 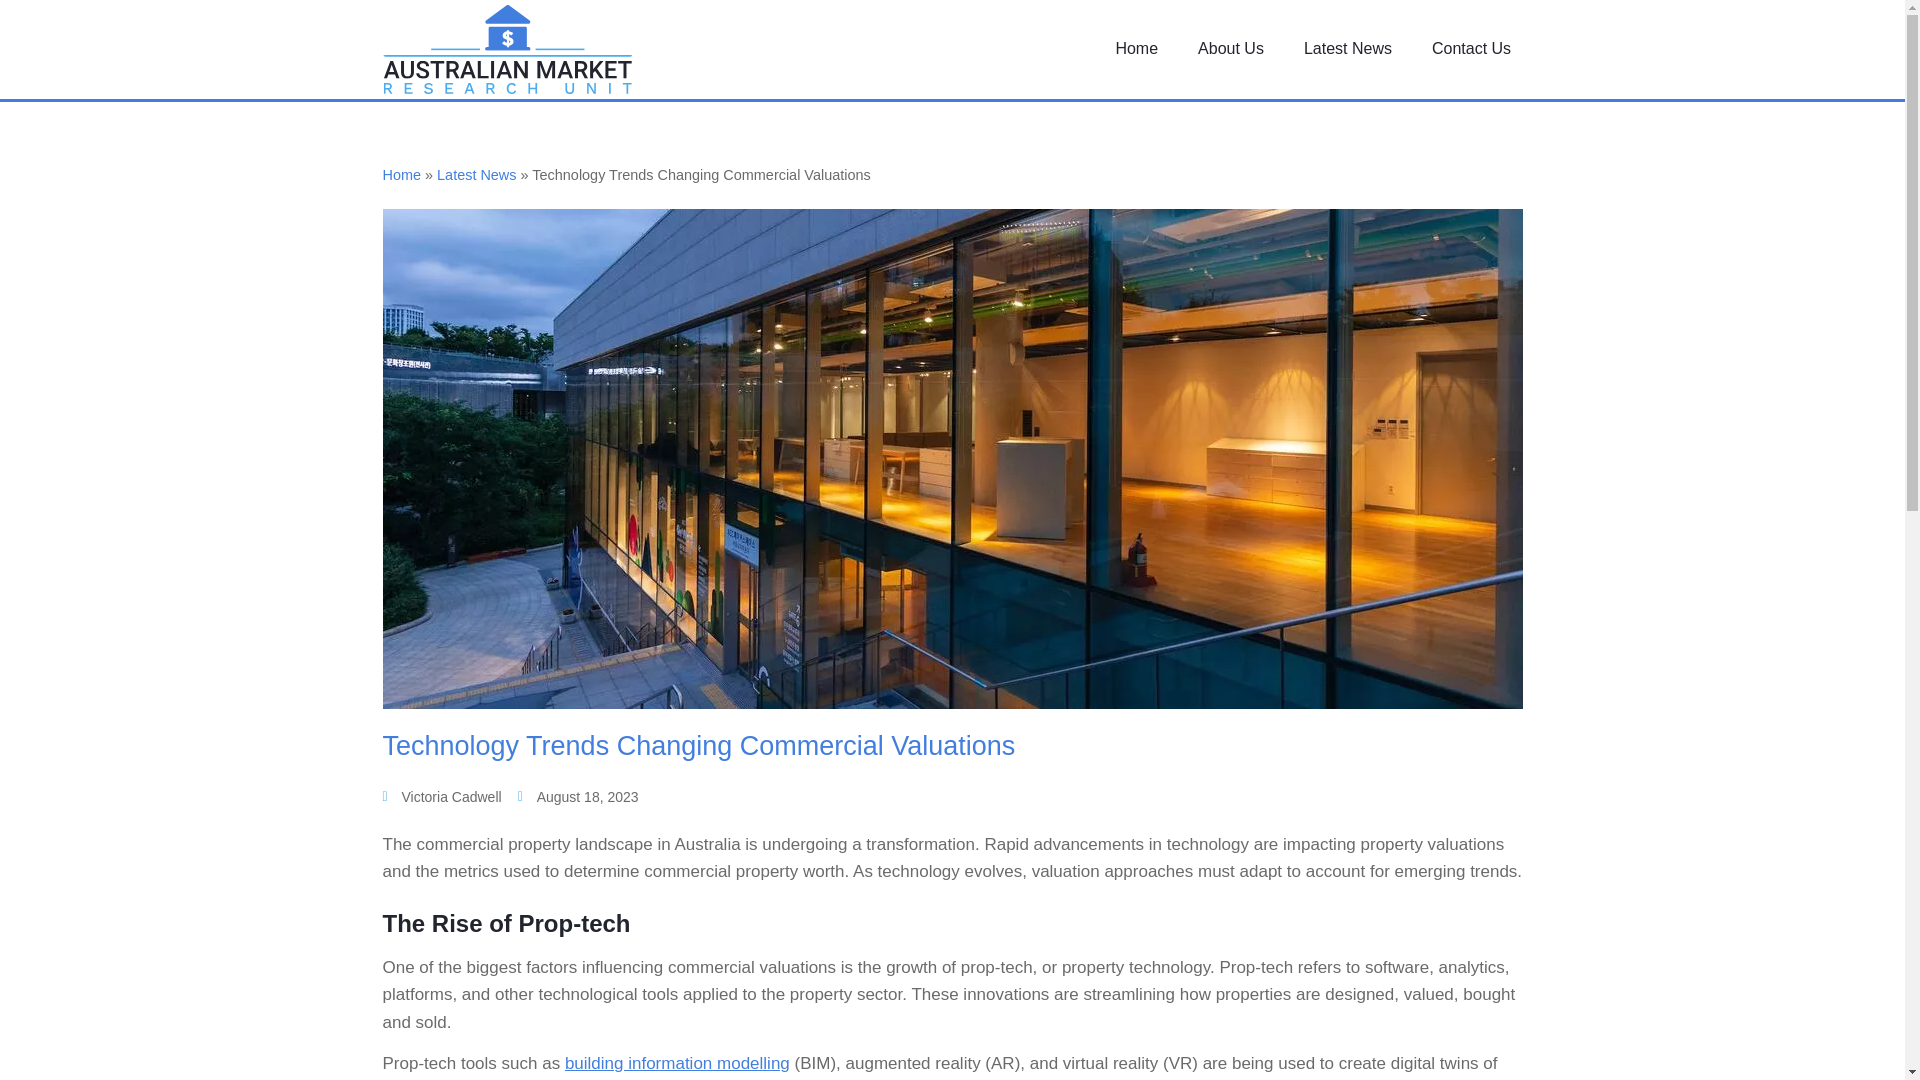 What do you see at coordinates (1471, 48) in the screenshot?
I see `Contact Us` at bounding box center [1471, 48].